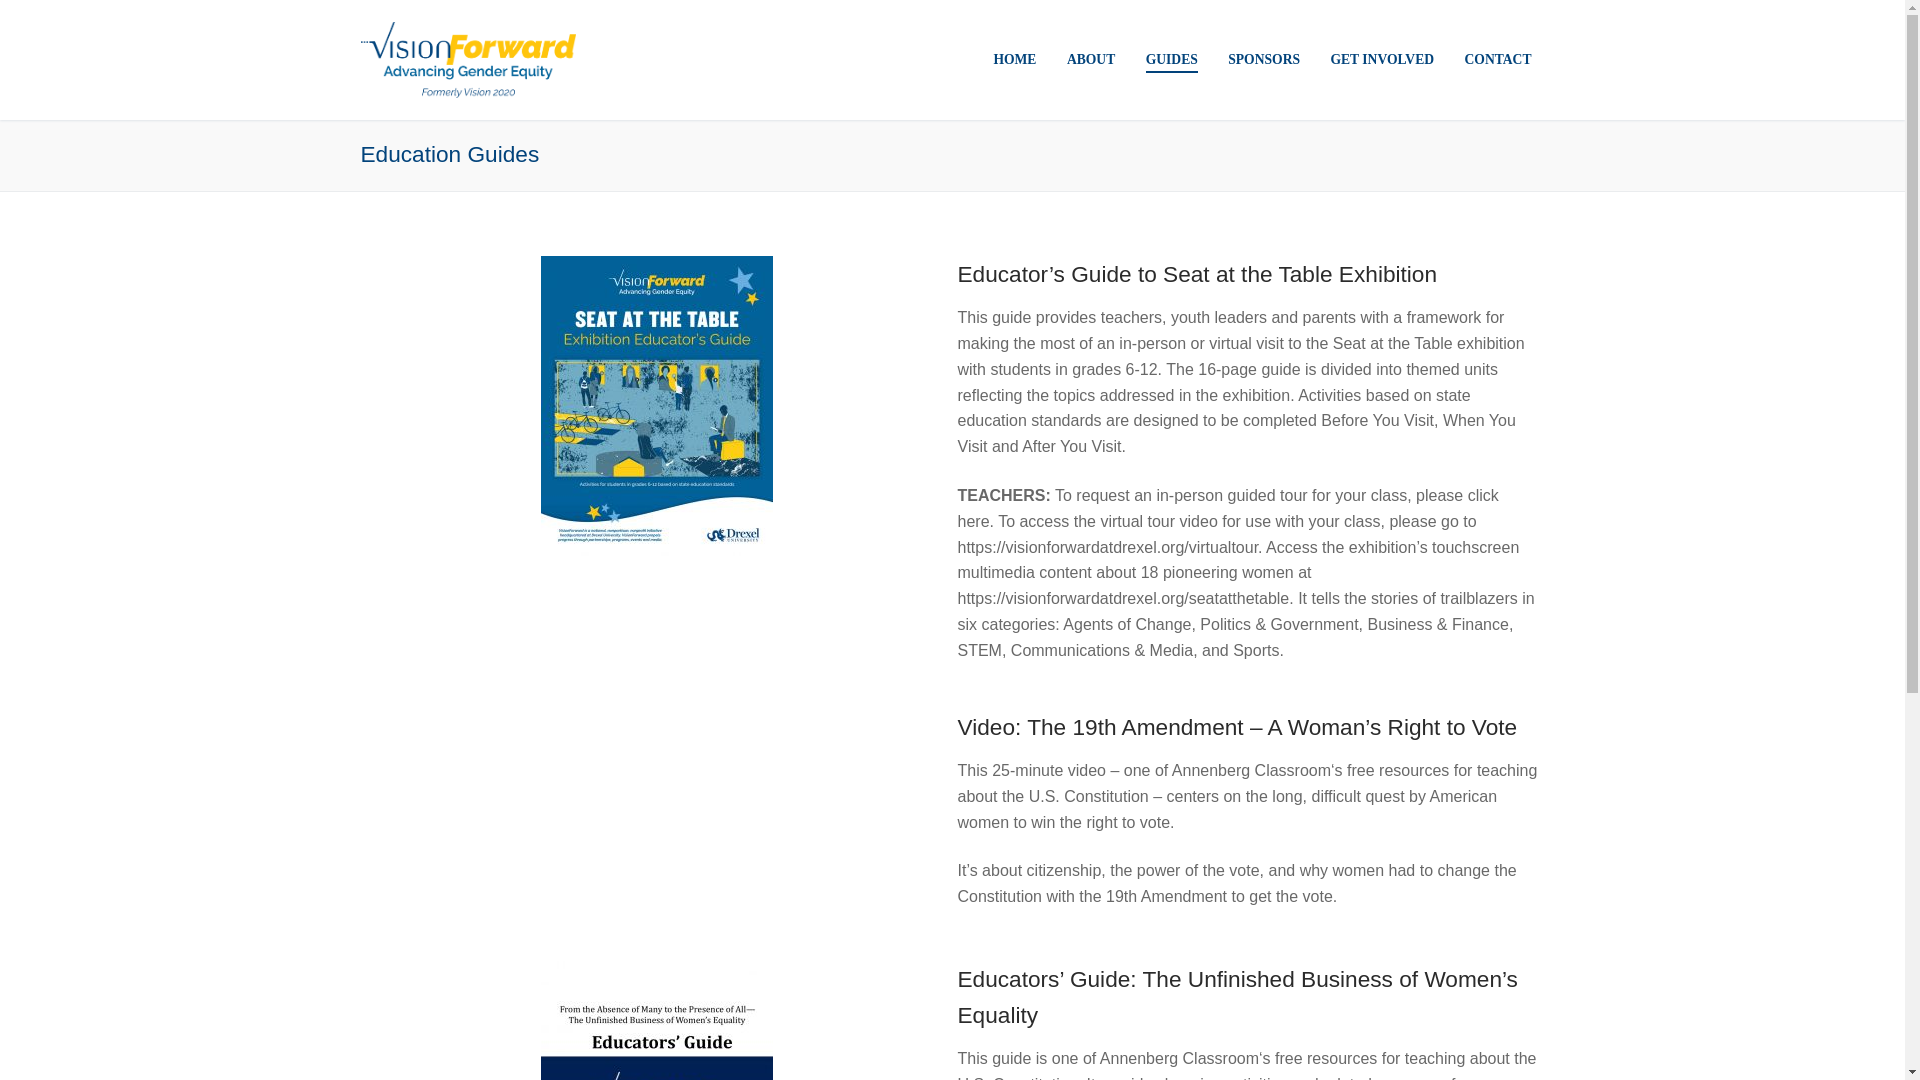 This screenshot has width=1920, height=1080. Describe the element at coordinates (1091, 60) in the screenshot. I see `ABOUT` at that location.